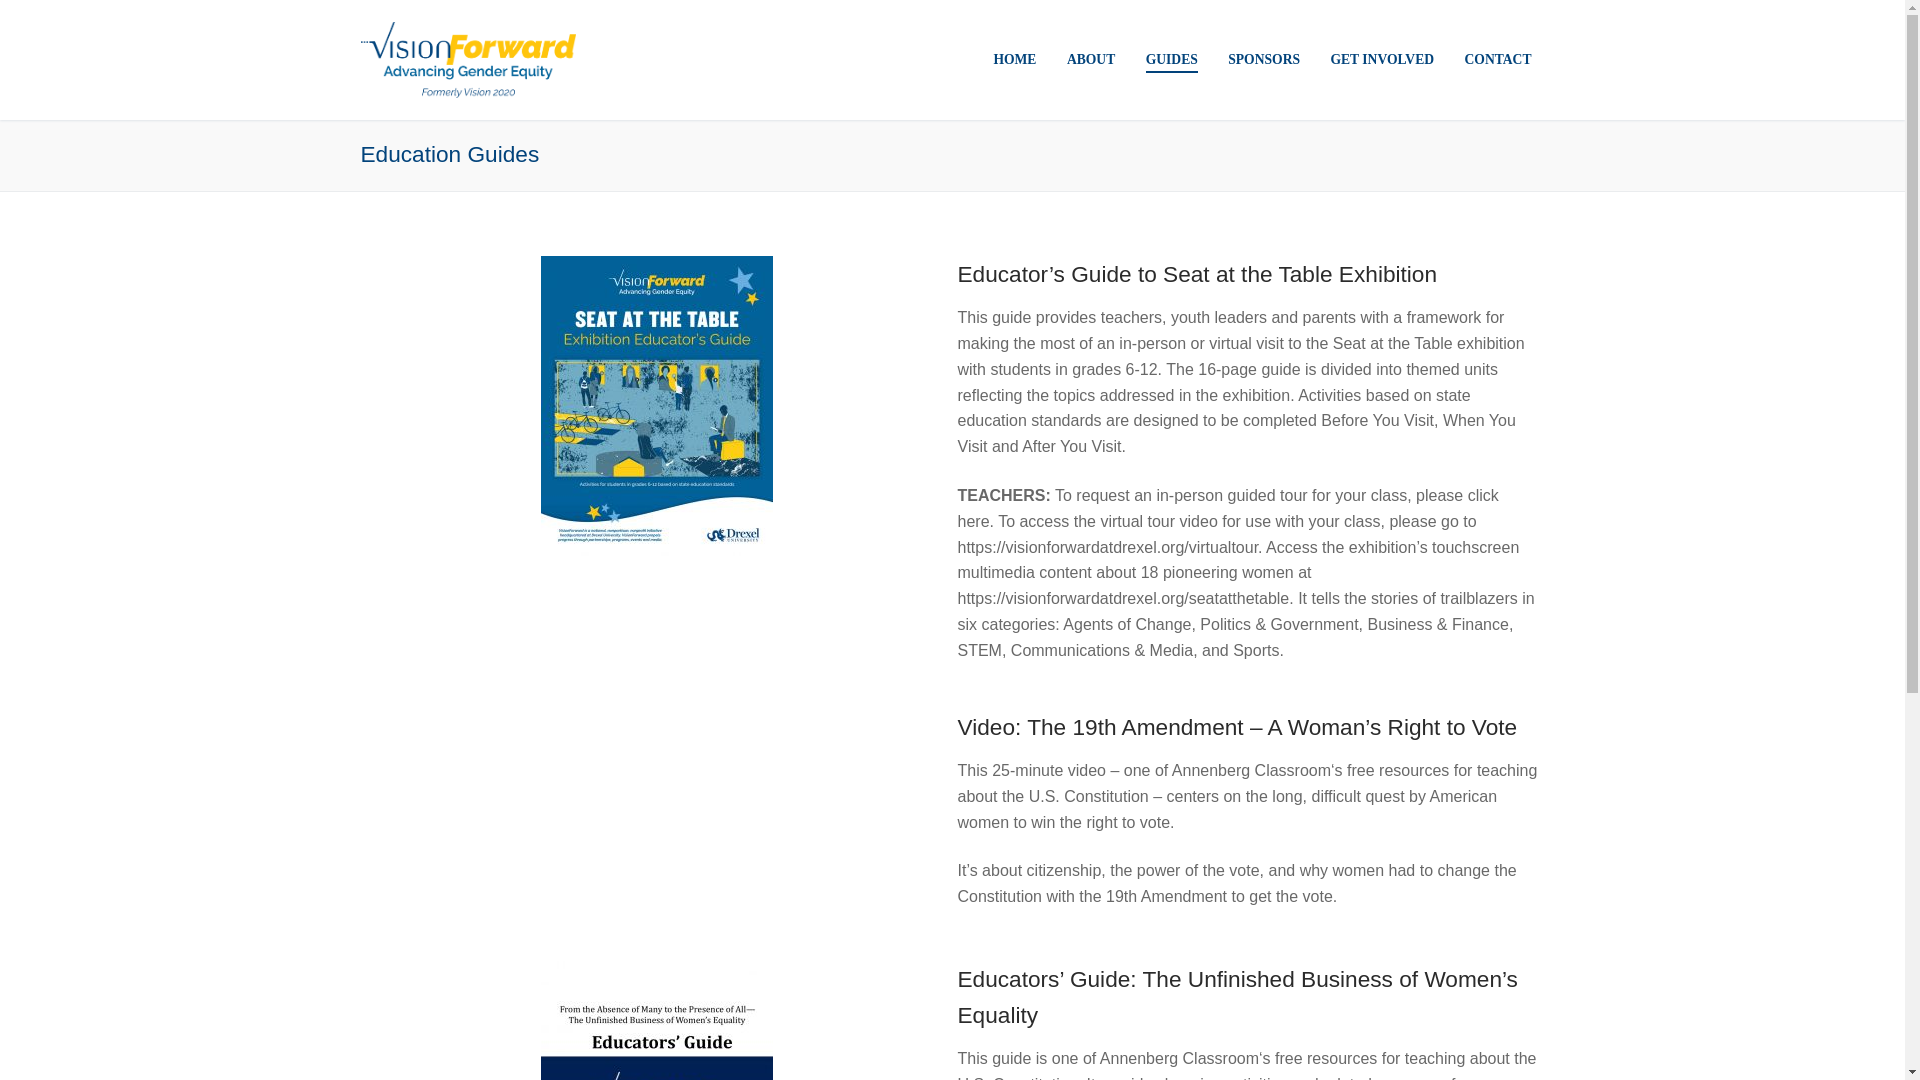 This screenshot has width=1920, height=1080. Describe the element at coordinates (1091, 60) in the screenshot. I see `ABOUT` at that location.